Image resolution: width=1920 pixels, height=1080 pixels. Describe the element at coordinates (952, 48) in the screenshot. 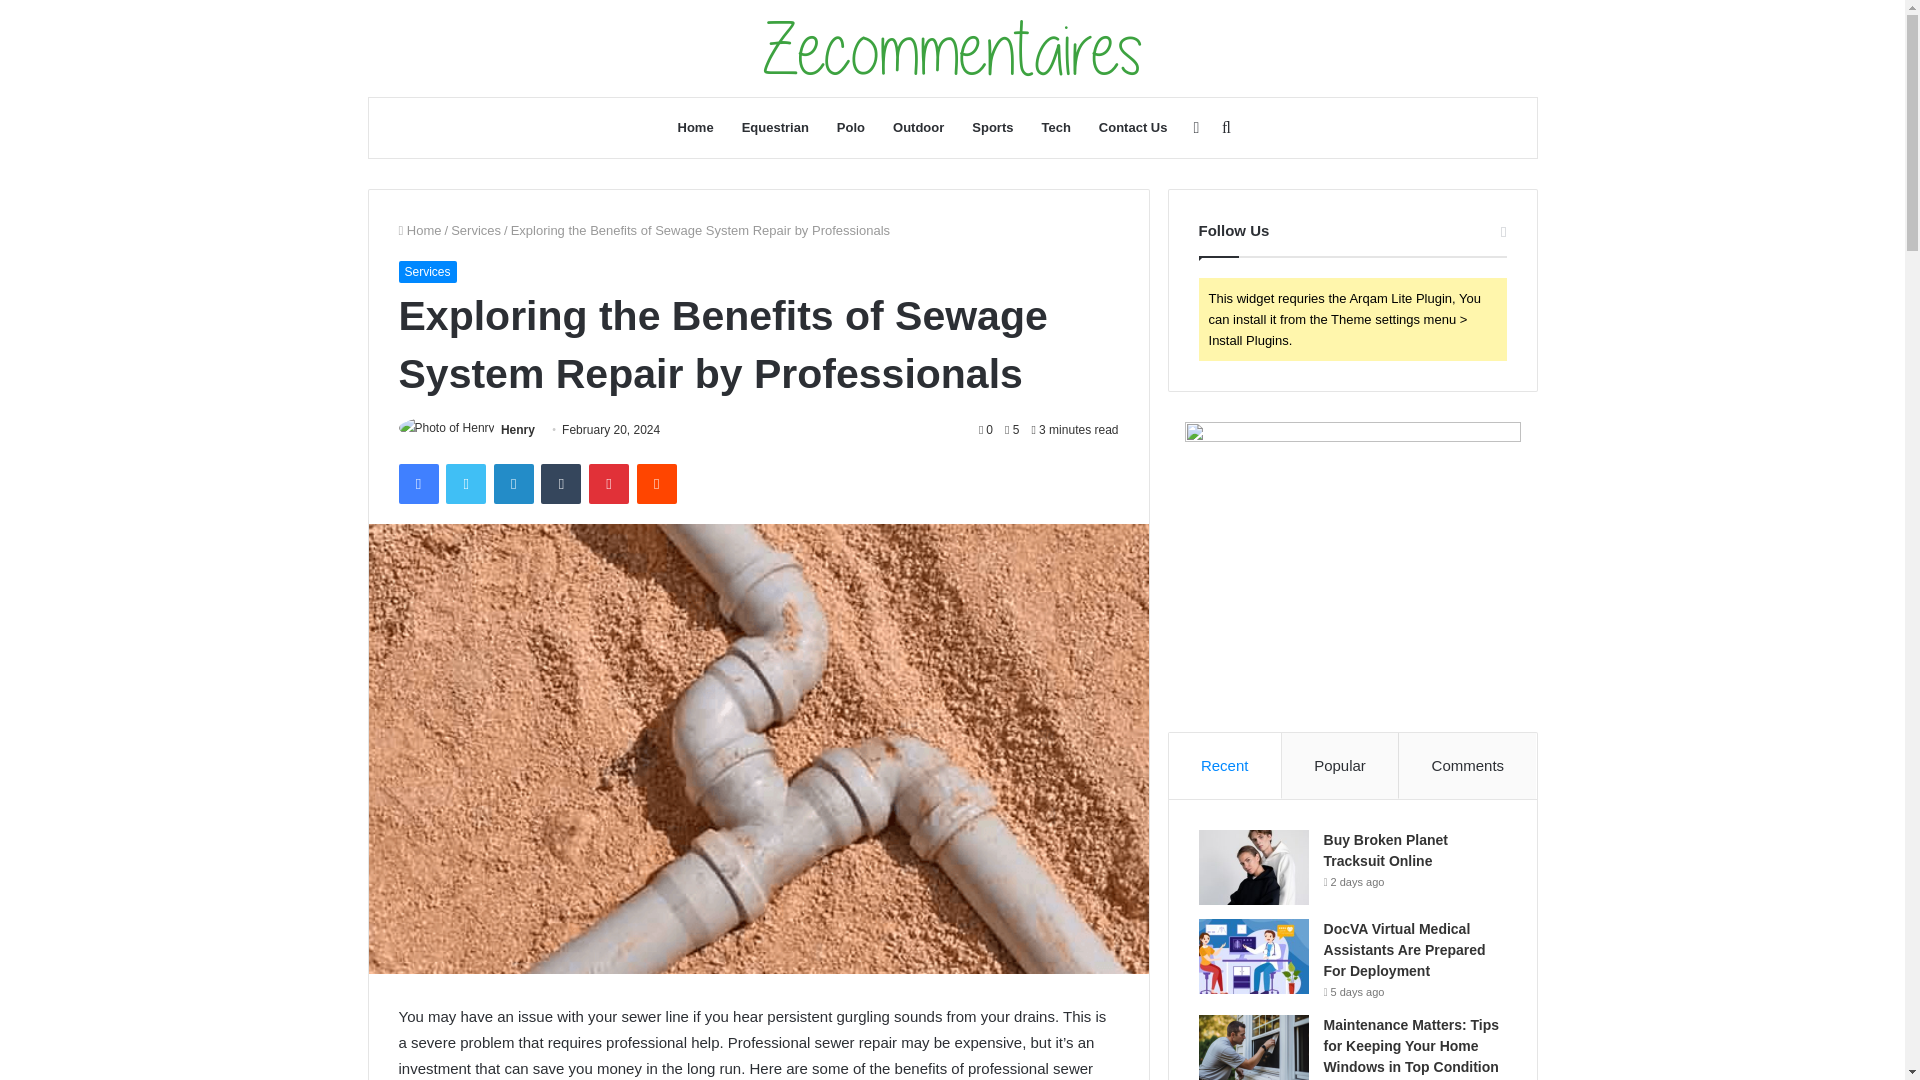

I see `Zecommentaires` at that location.